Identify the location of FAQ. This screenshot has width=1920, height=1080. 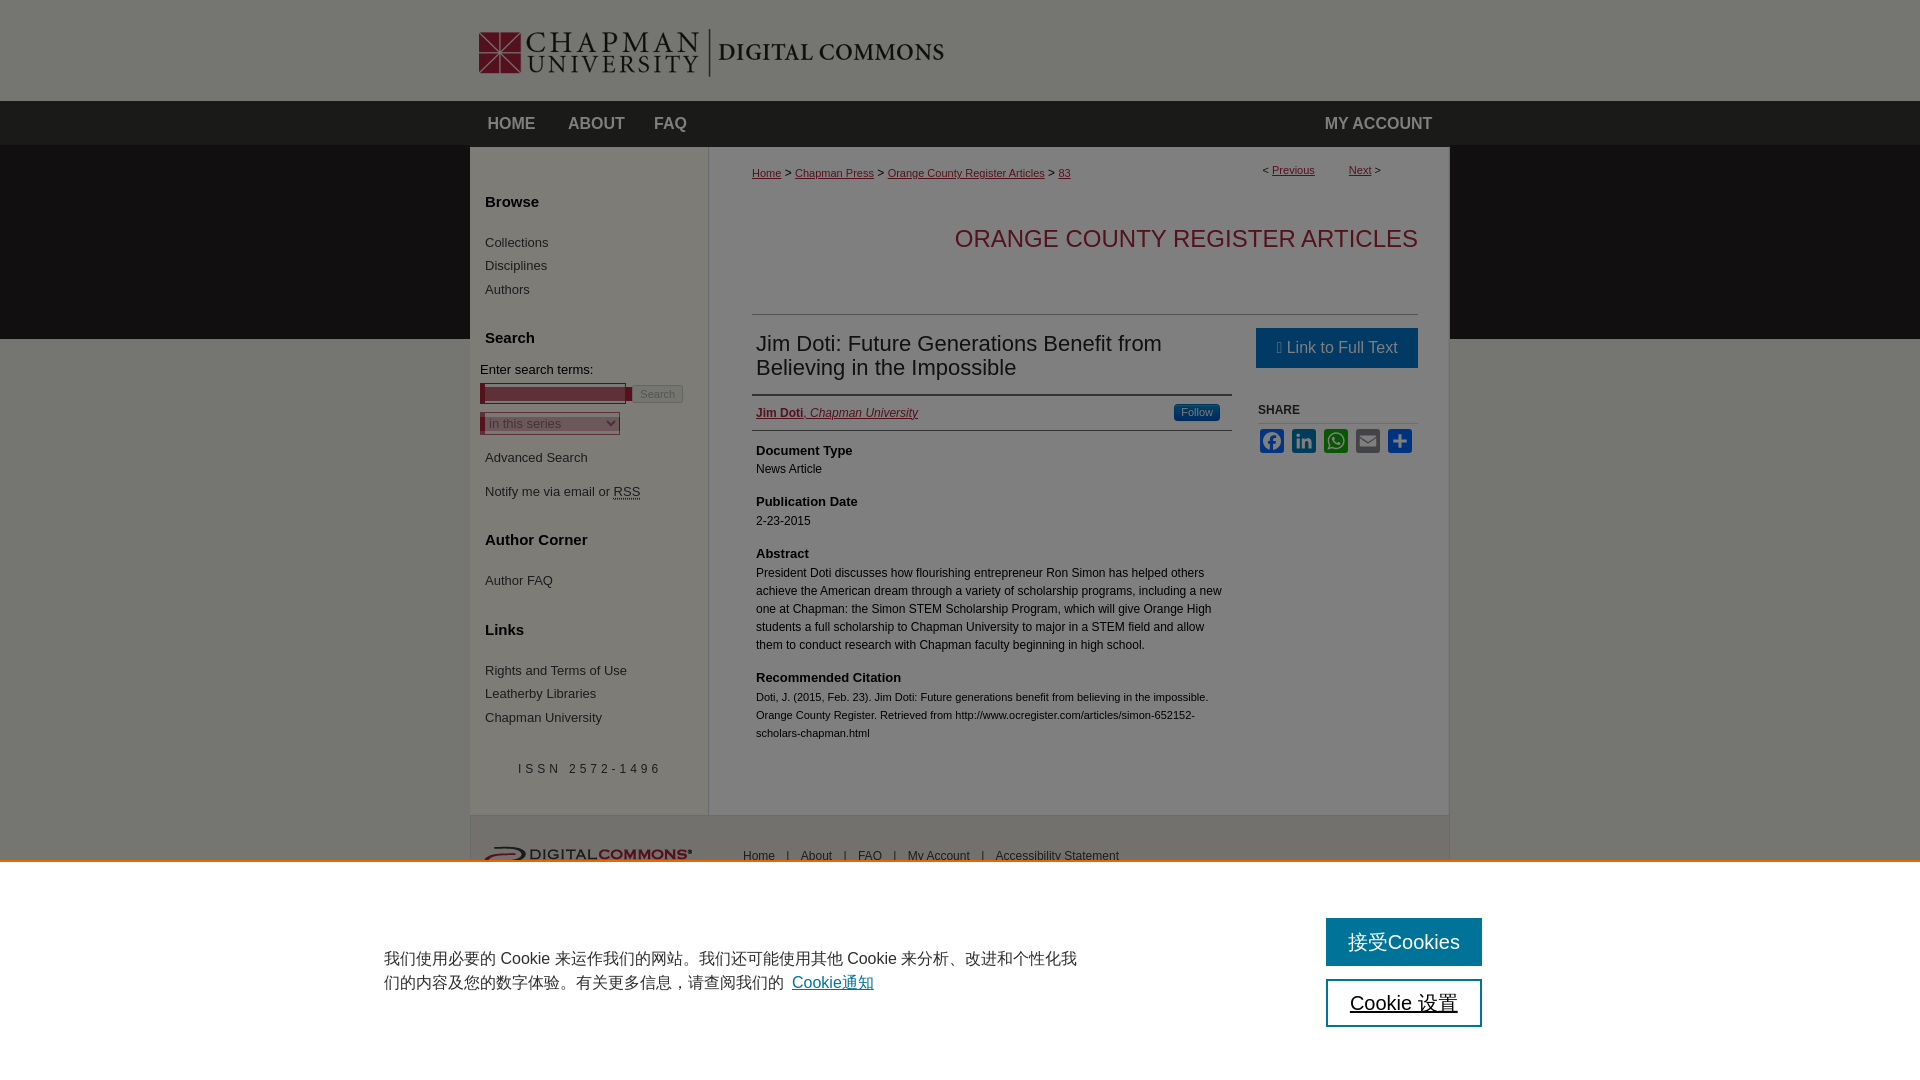
(670, 124).